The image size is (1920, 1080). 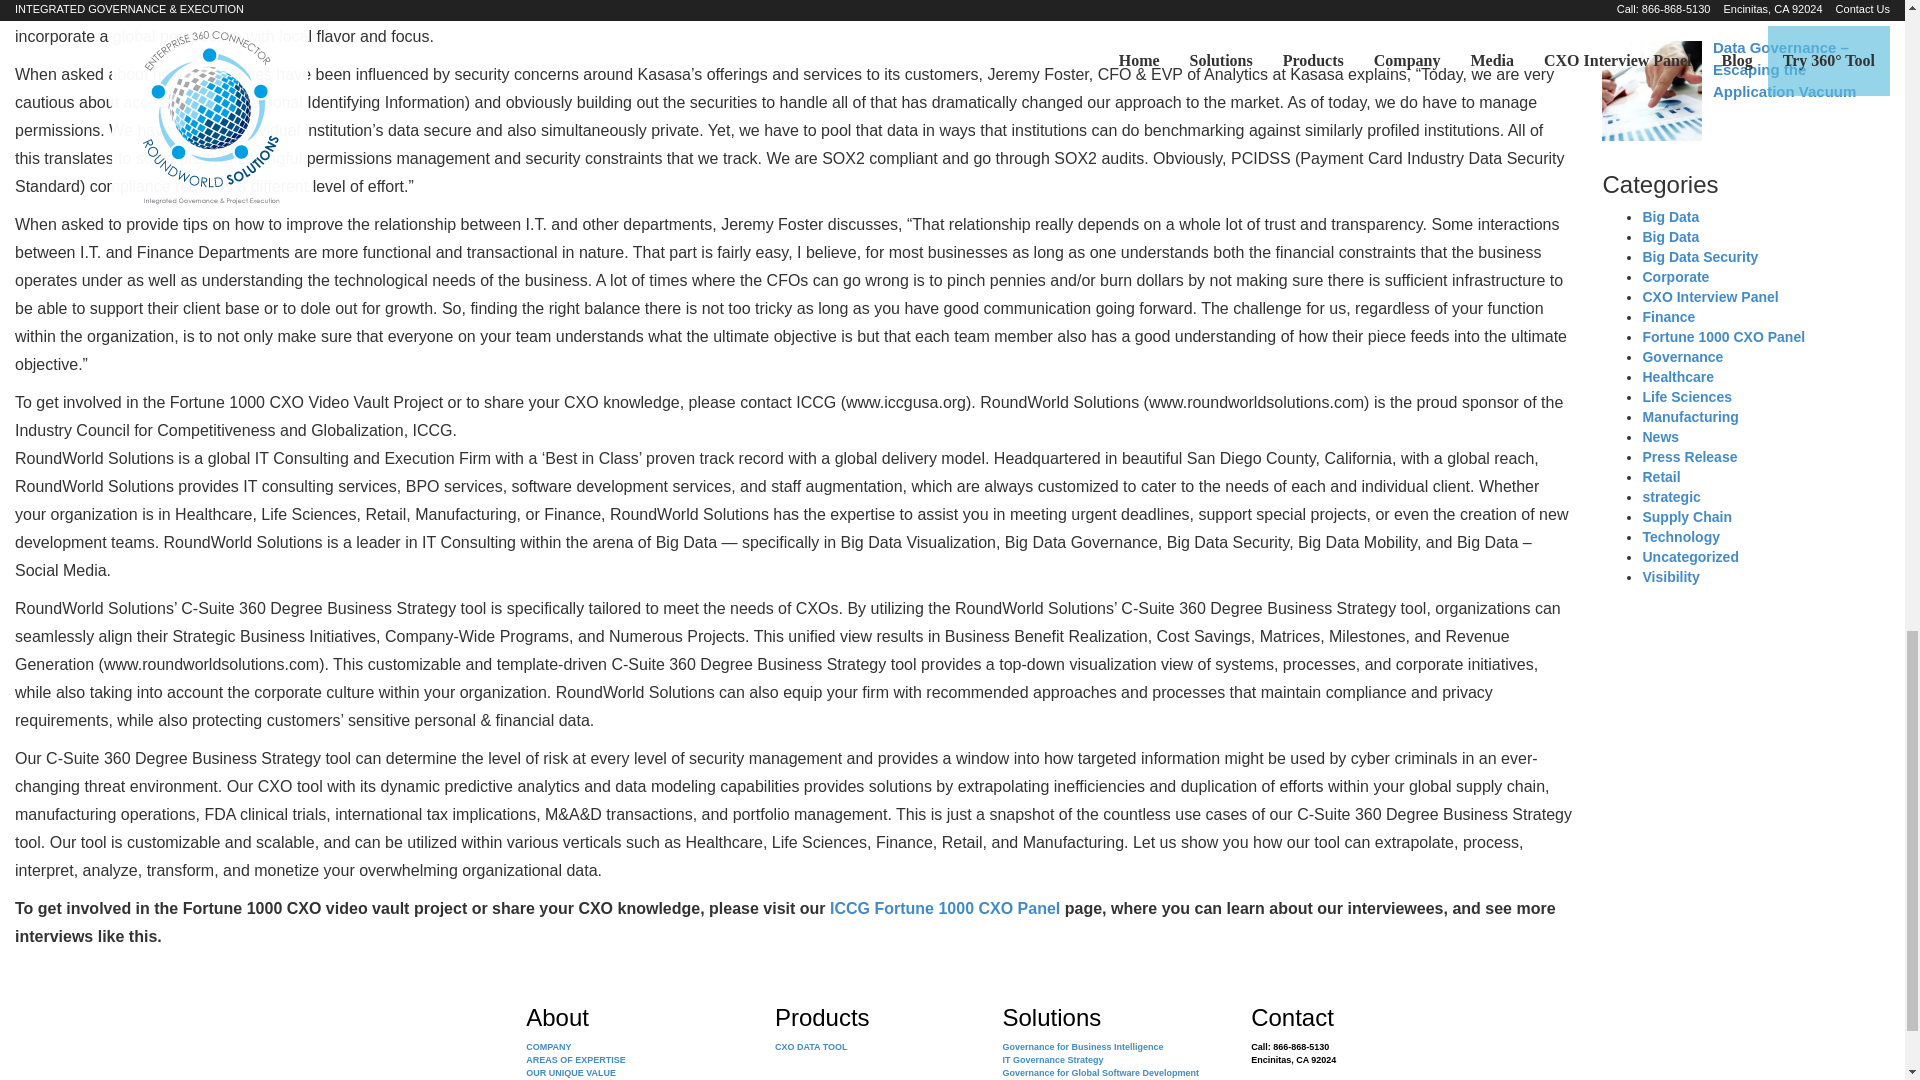 What do you see at coordinates (1700, 256) in the screenshot?
I see `Big Data Security` at bounding box center [1700, 256].